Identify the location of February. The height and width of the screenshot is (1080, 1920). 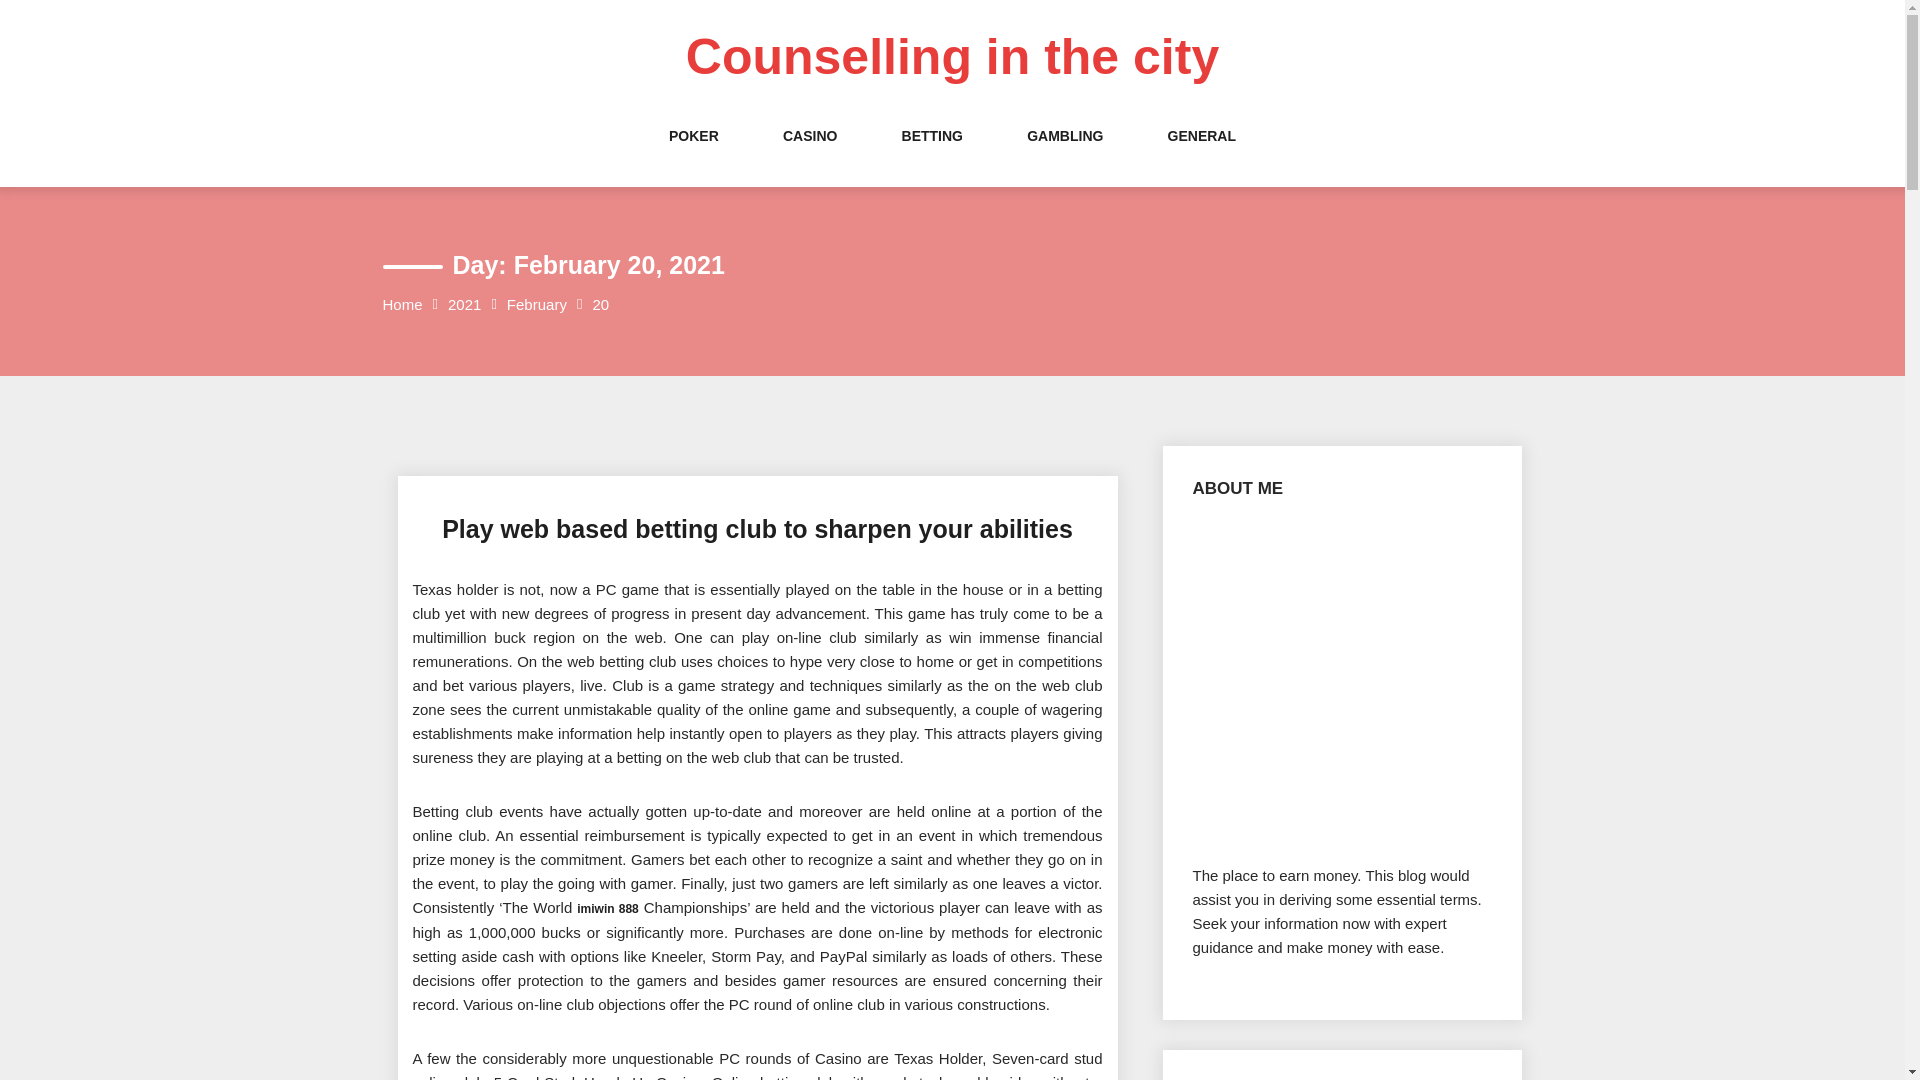
(536, 304).